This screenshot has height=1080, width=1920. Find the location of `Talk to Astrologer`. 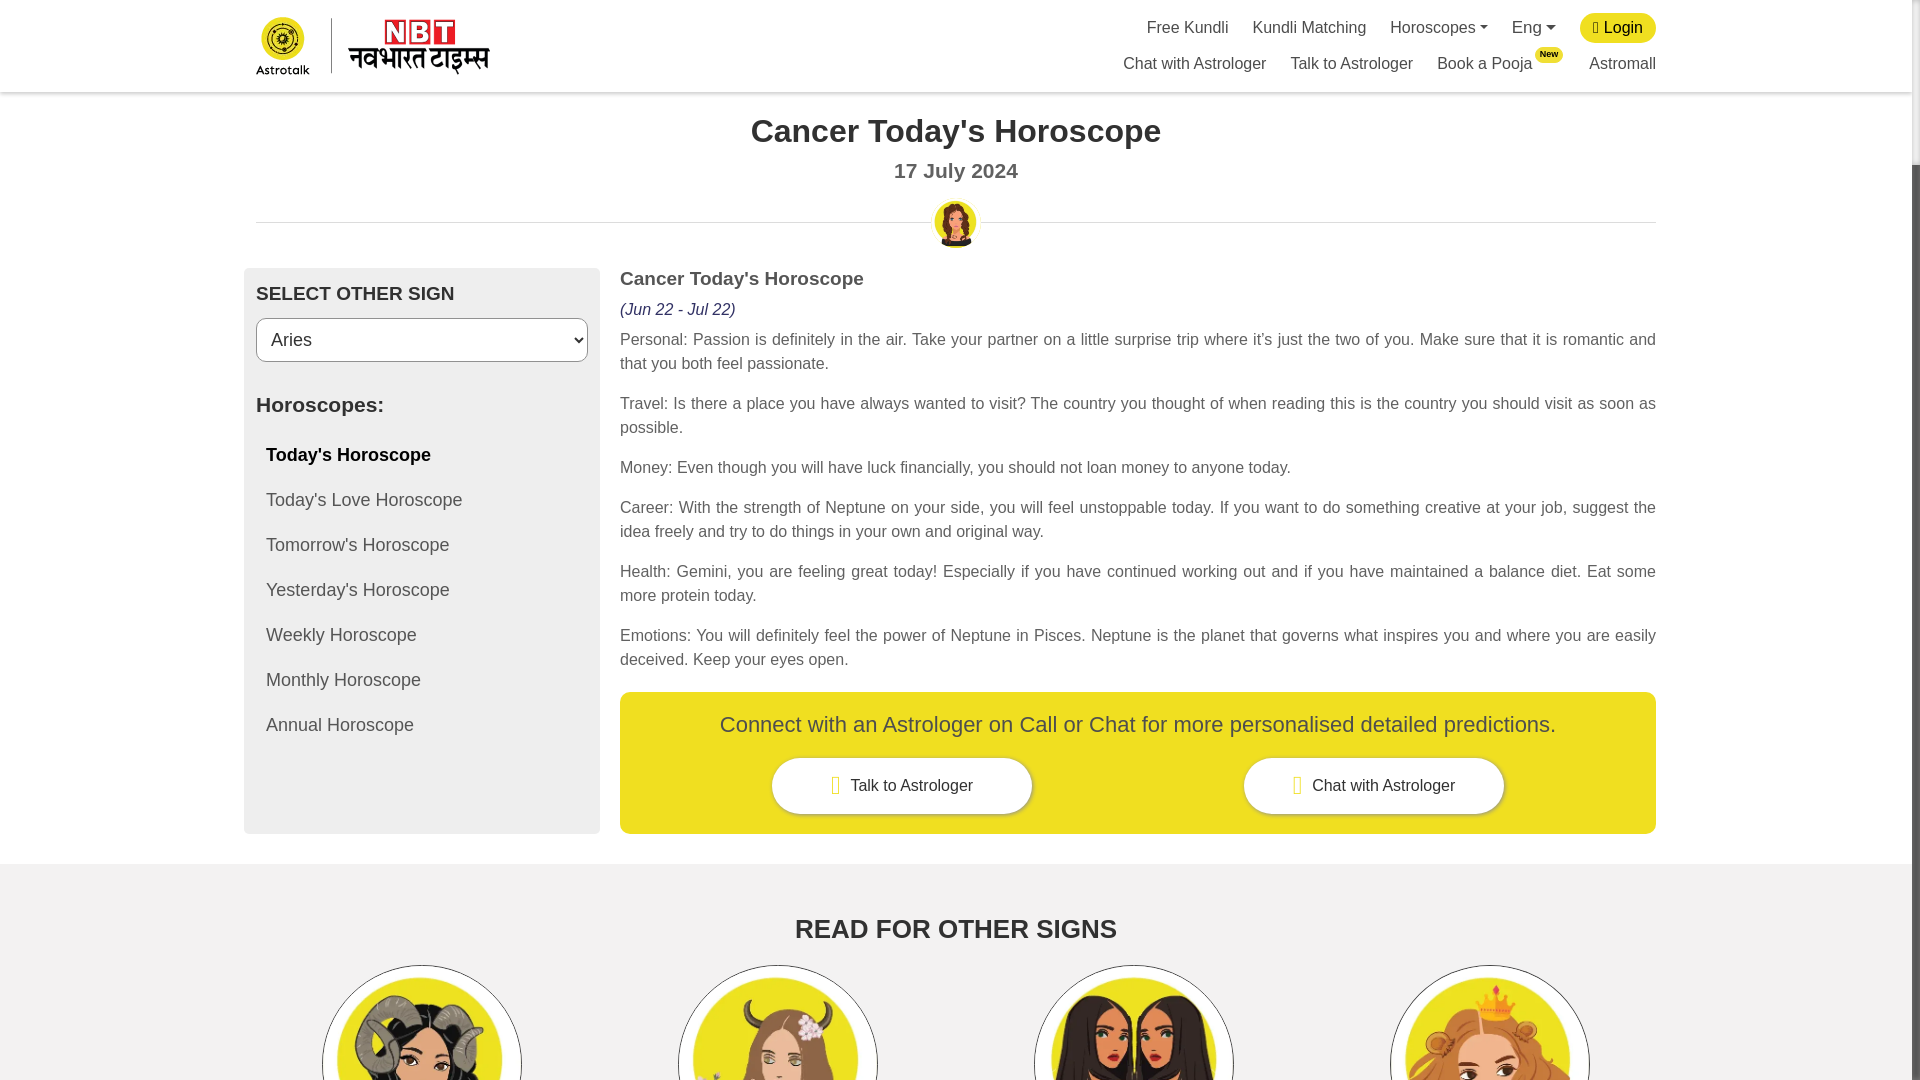

Talk to Astrologer is located at coordinates (1309, 28).